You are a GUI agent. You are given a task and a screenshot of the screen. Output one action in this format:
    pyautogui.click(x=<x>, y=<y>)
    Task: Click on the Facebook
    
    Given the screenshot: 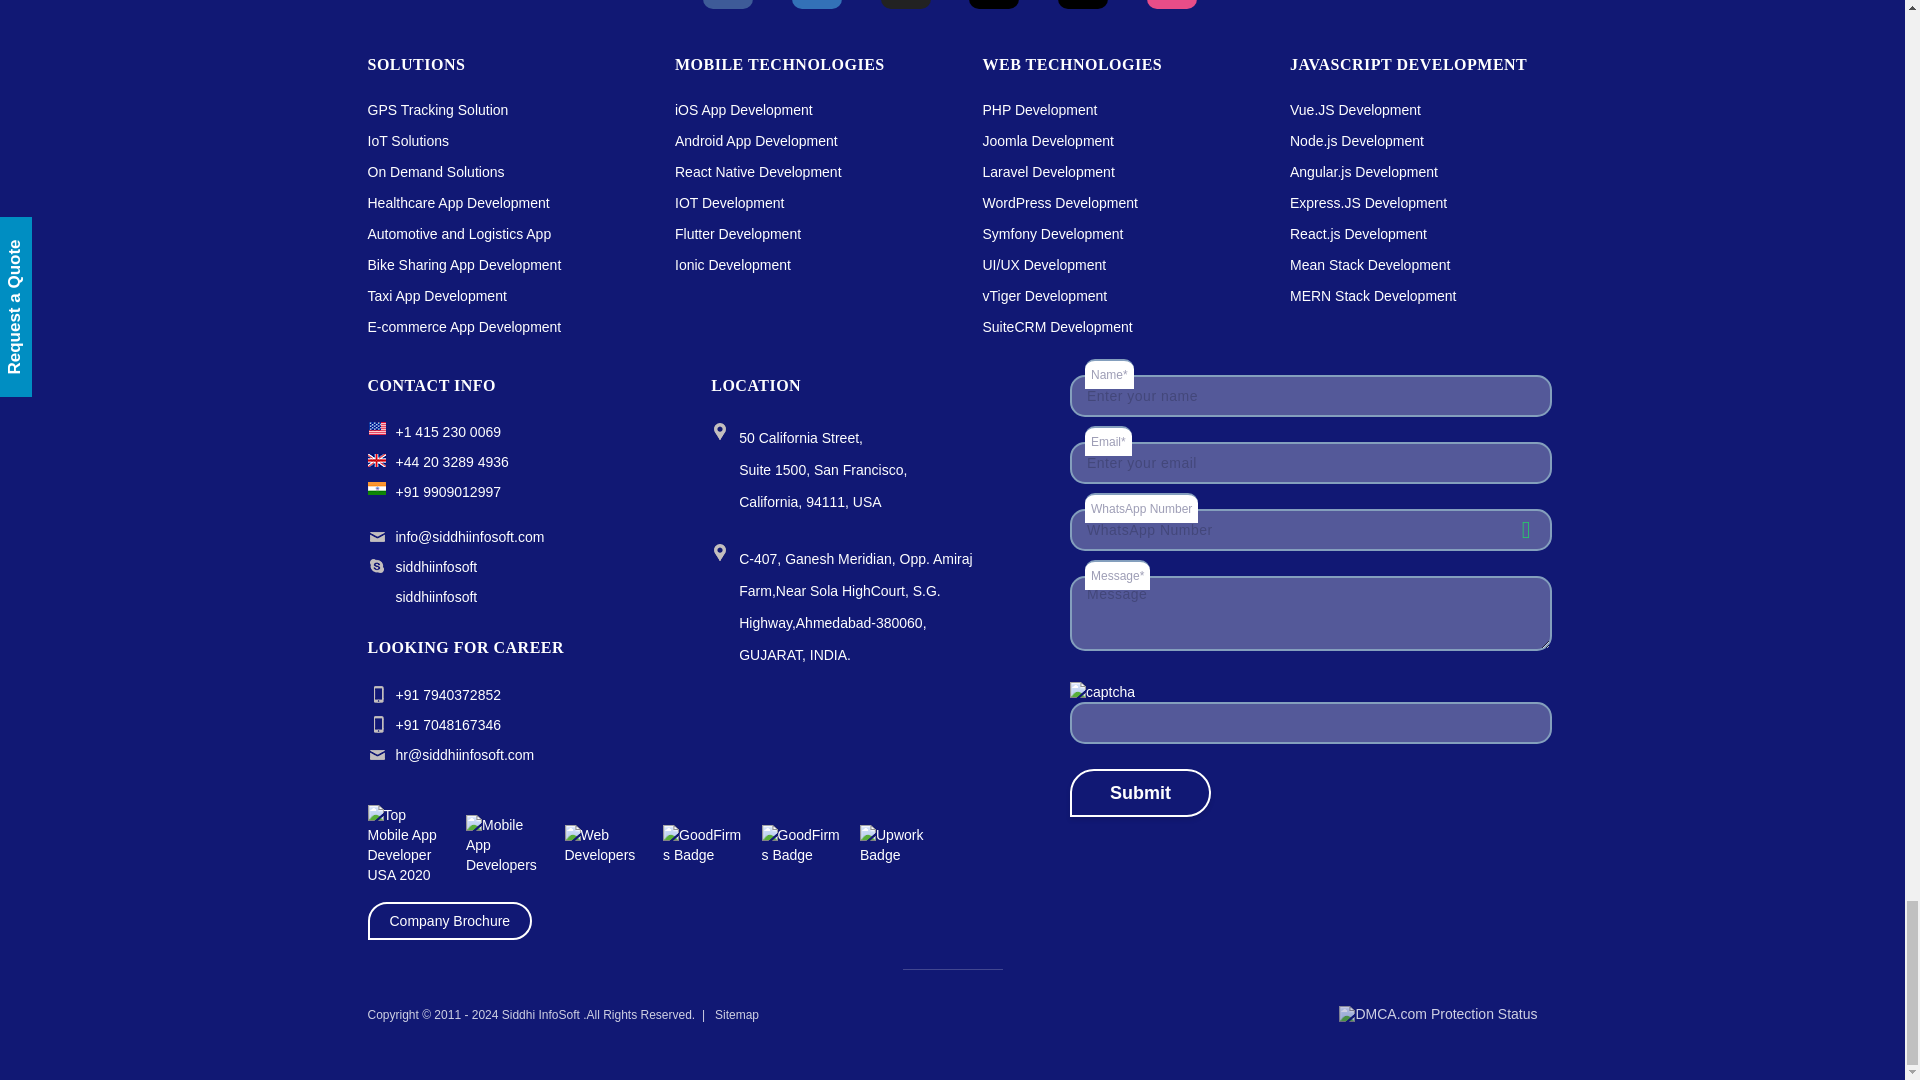 What is the action you would take?
    pyautogui.click(x=727, y=4)
    